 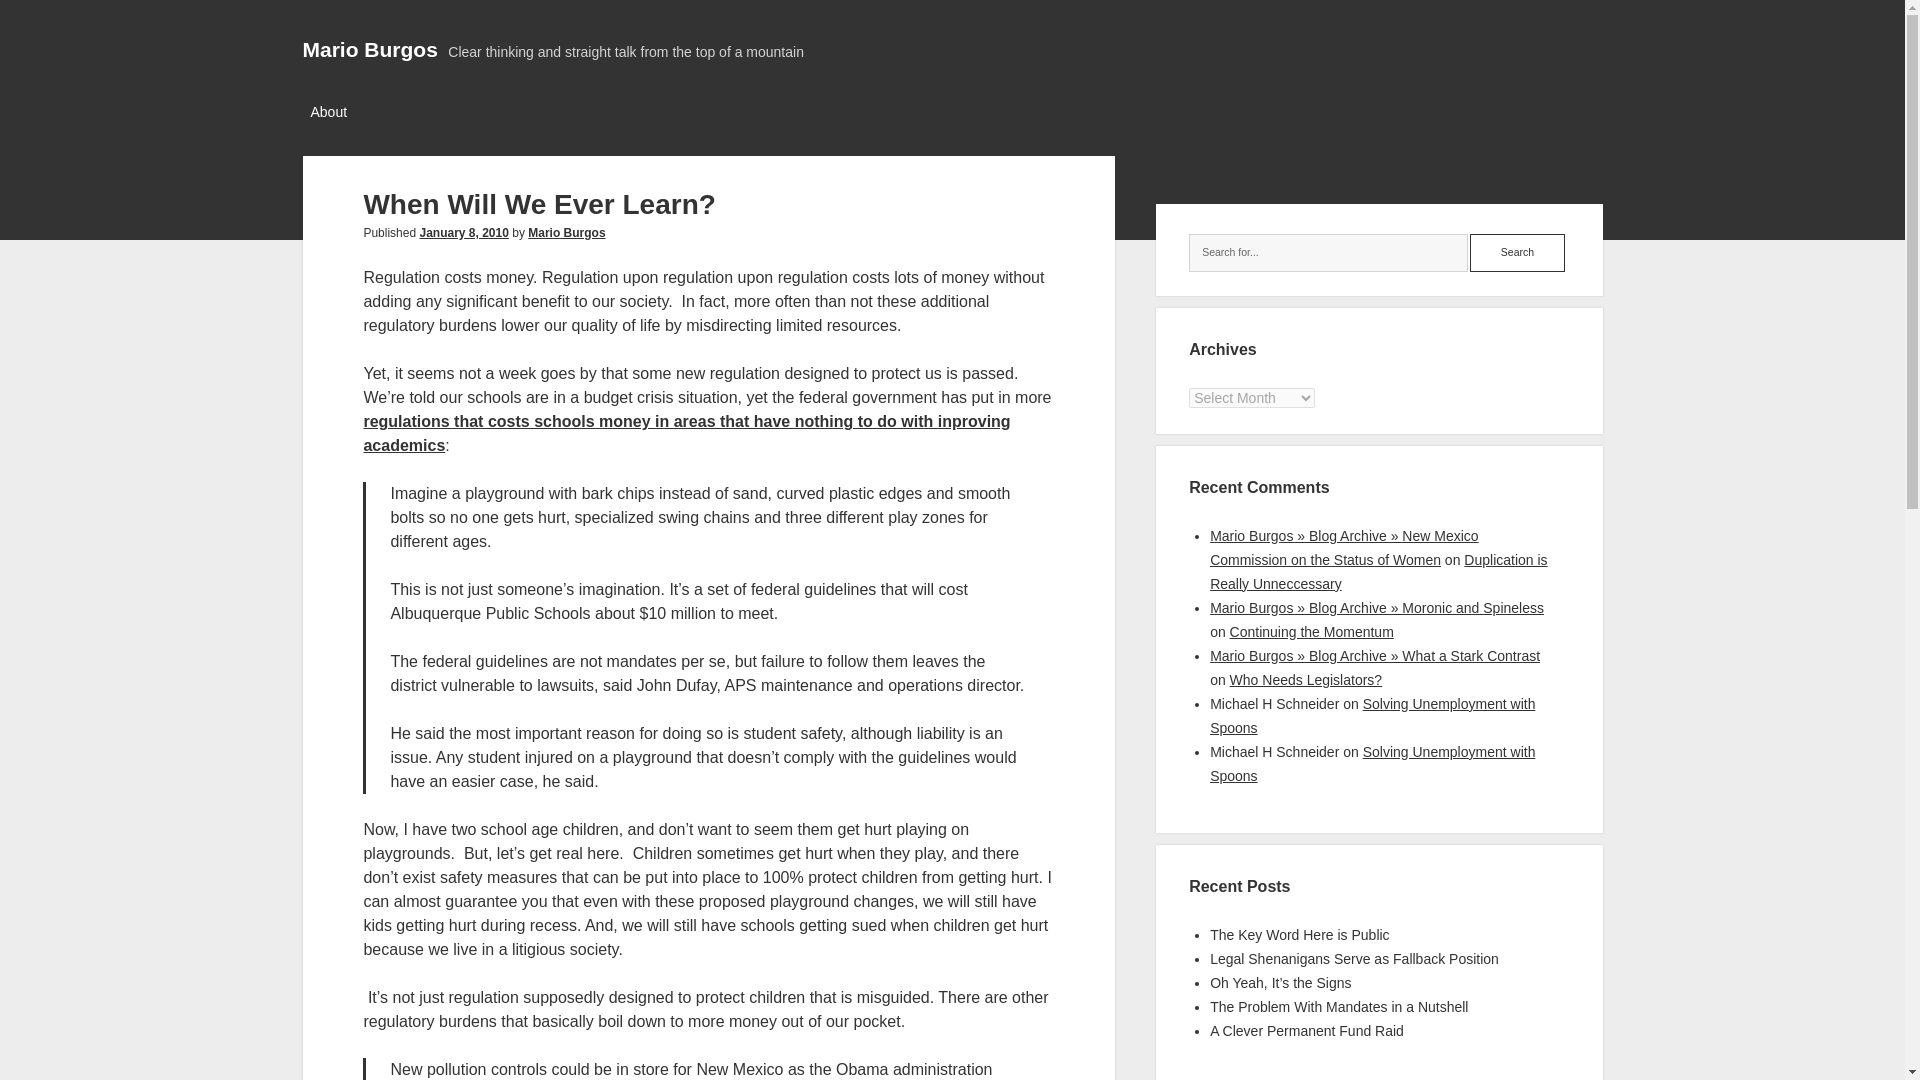 I want to click on E-mail reporter Hailey Heinz!, so click(x=705, y=1010).